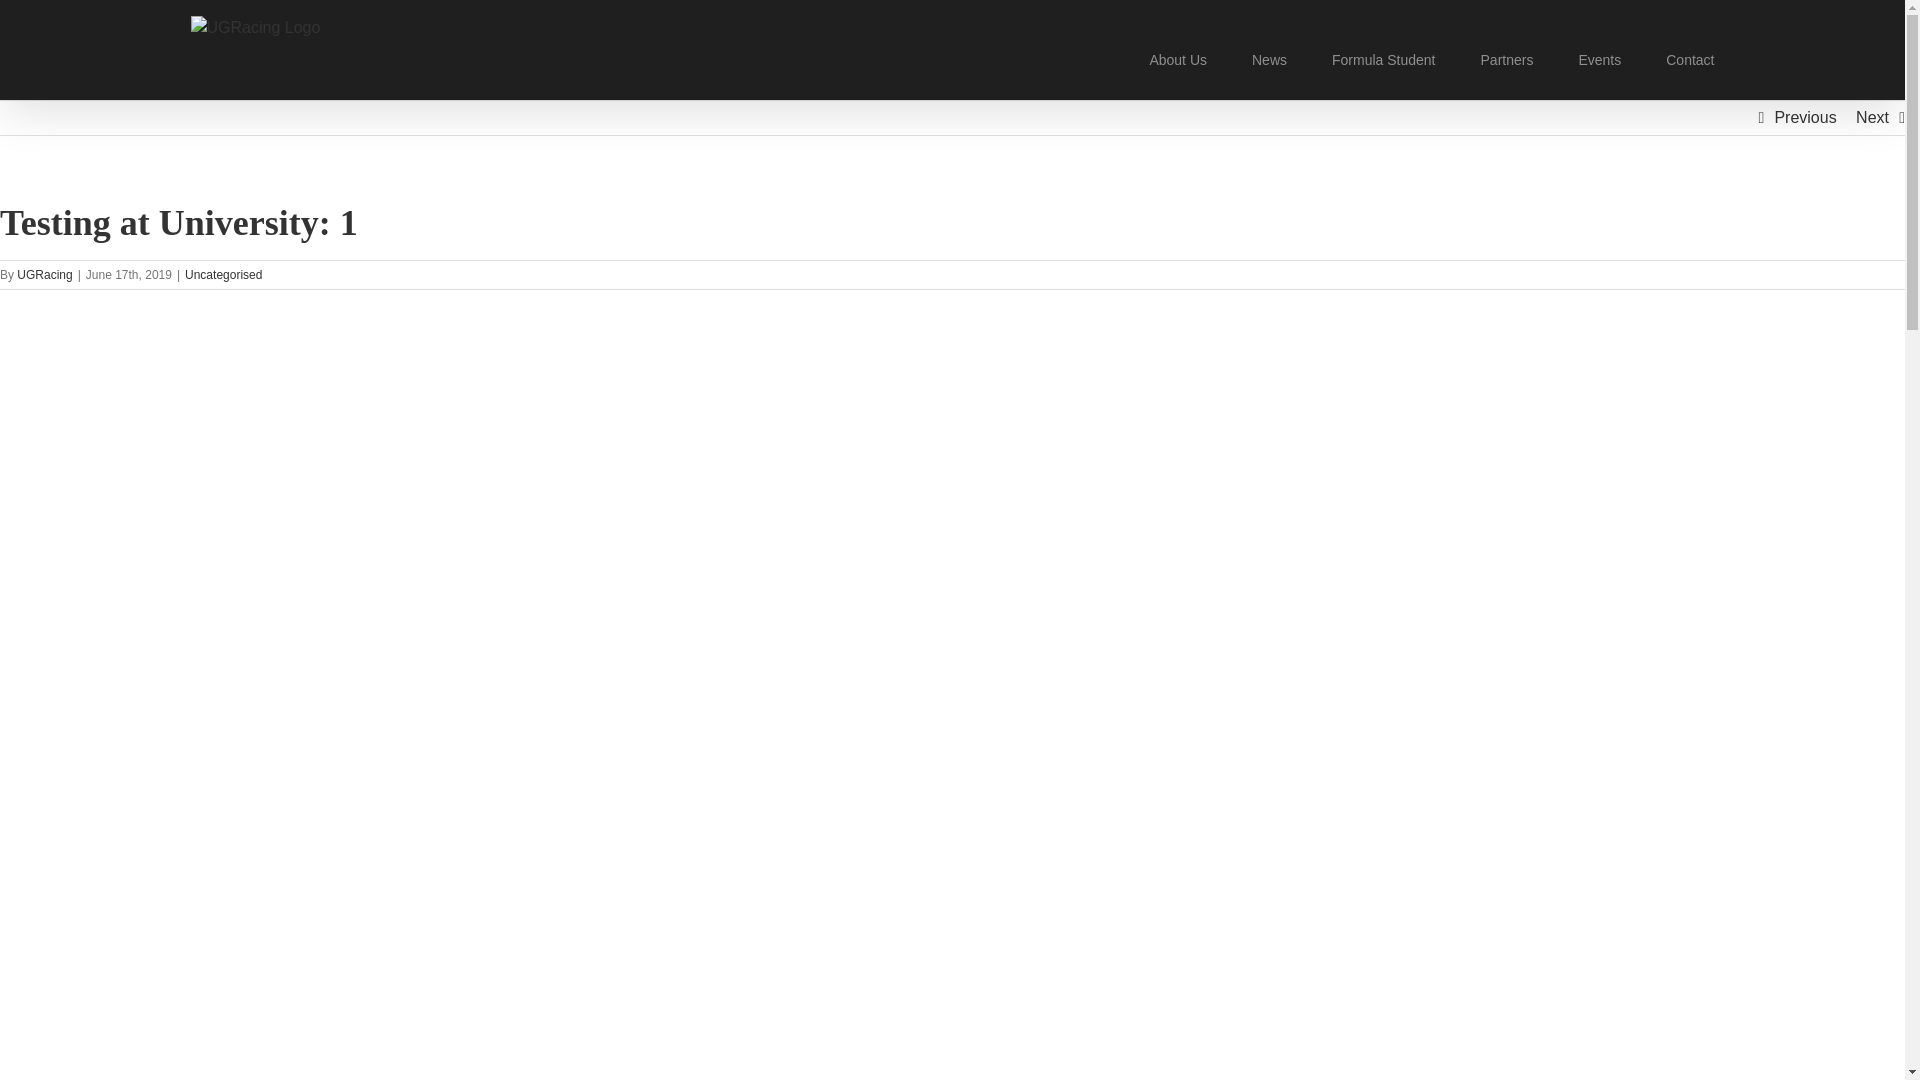  I want to click on Uncategorised, so click(222, 274).